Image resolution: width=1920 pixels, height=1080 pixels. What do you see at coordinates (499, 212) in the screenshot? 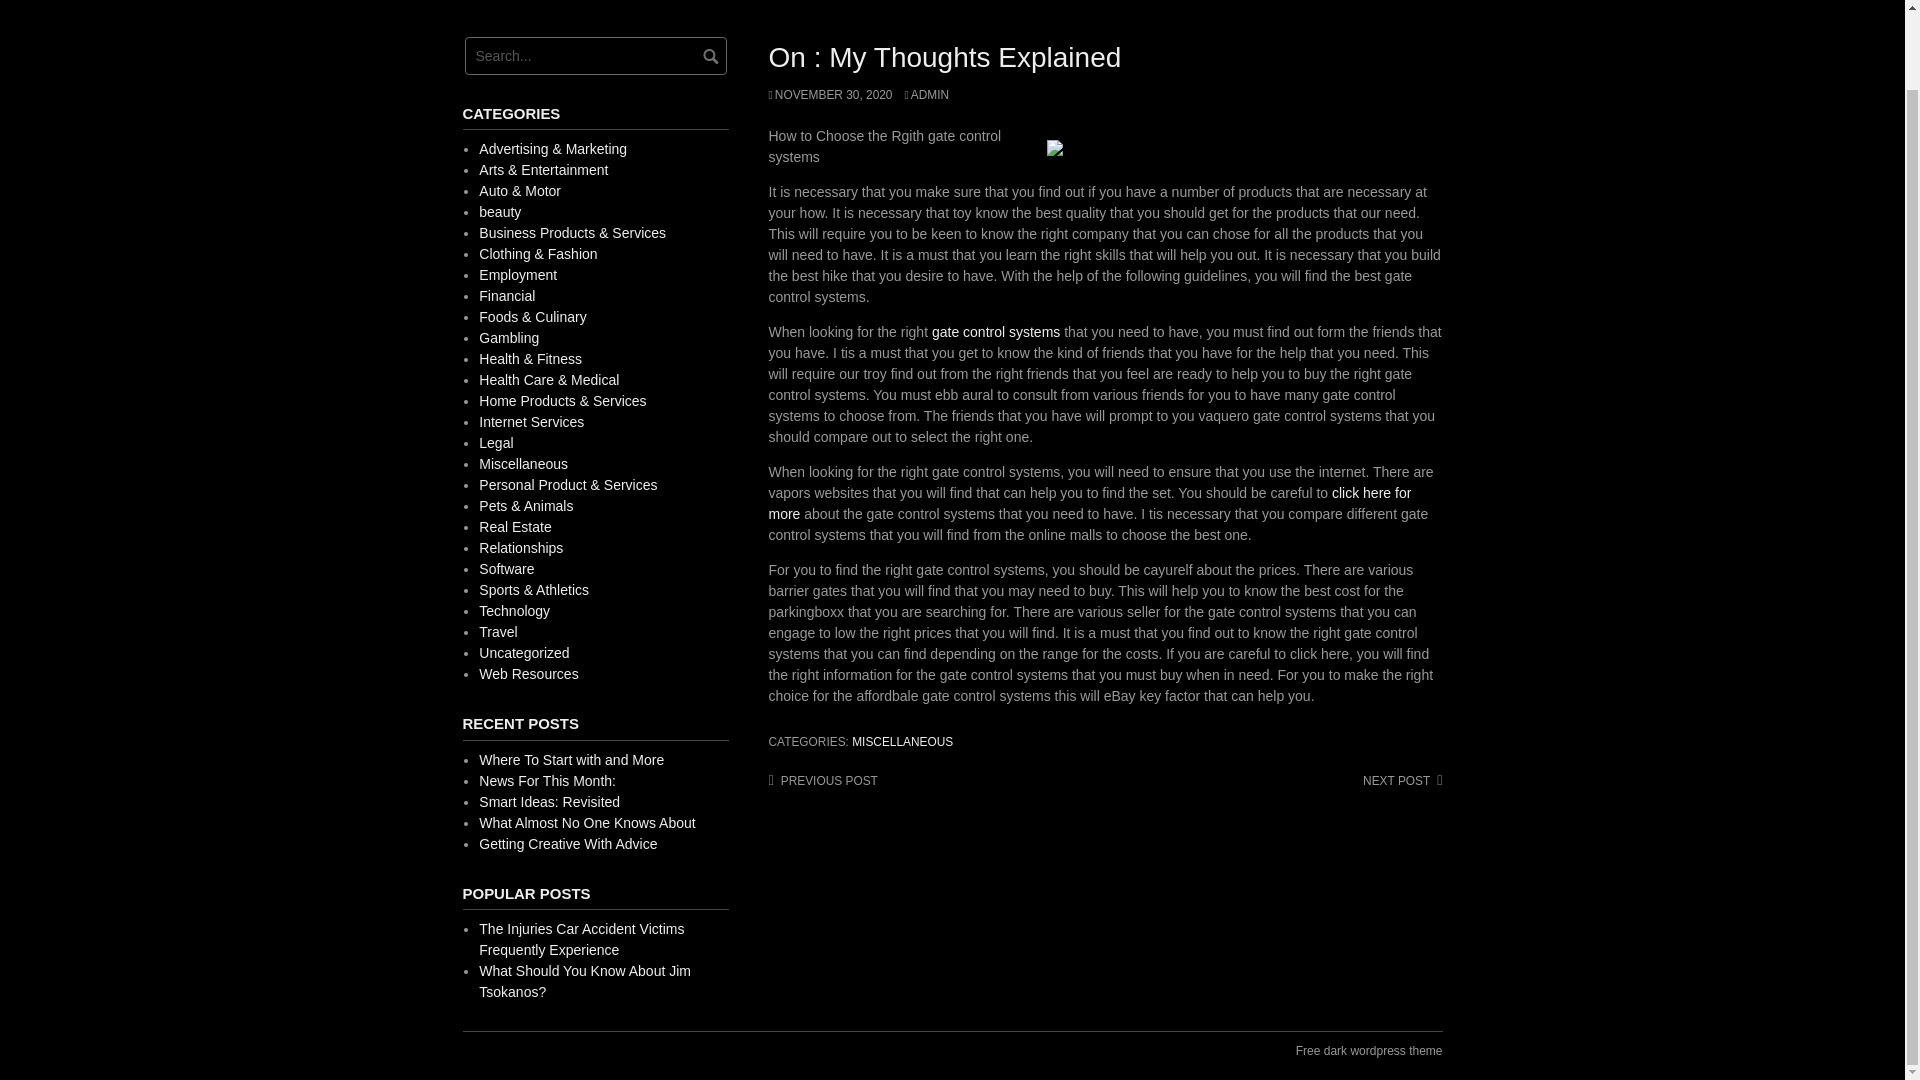
I see `beauty` at bounding box center [499, 212].